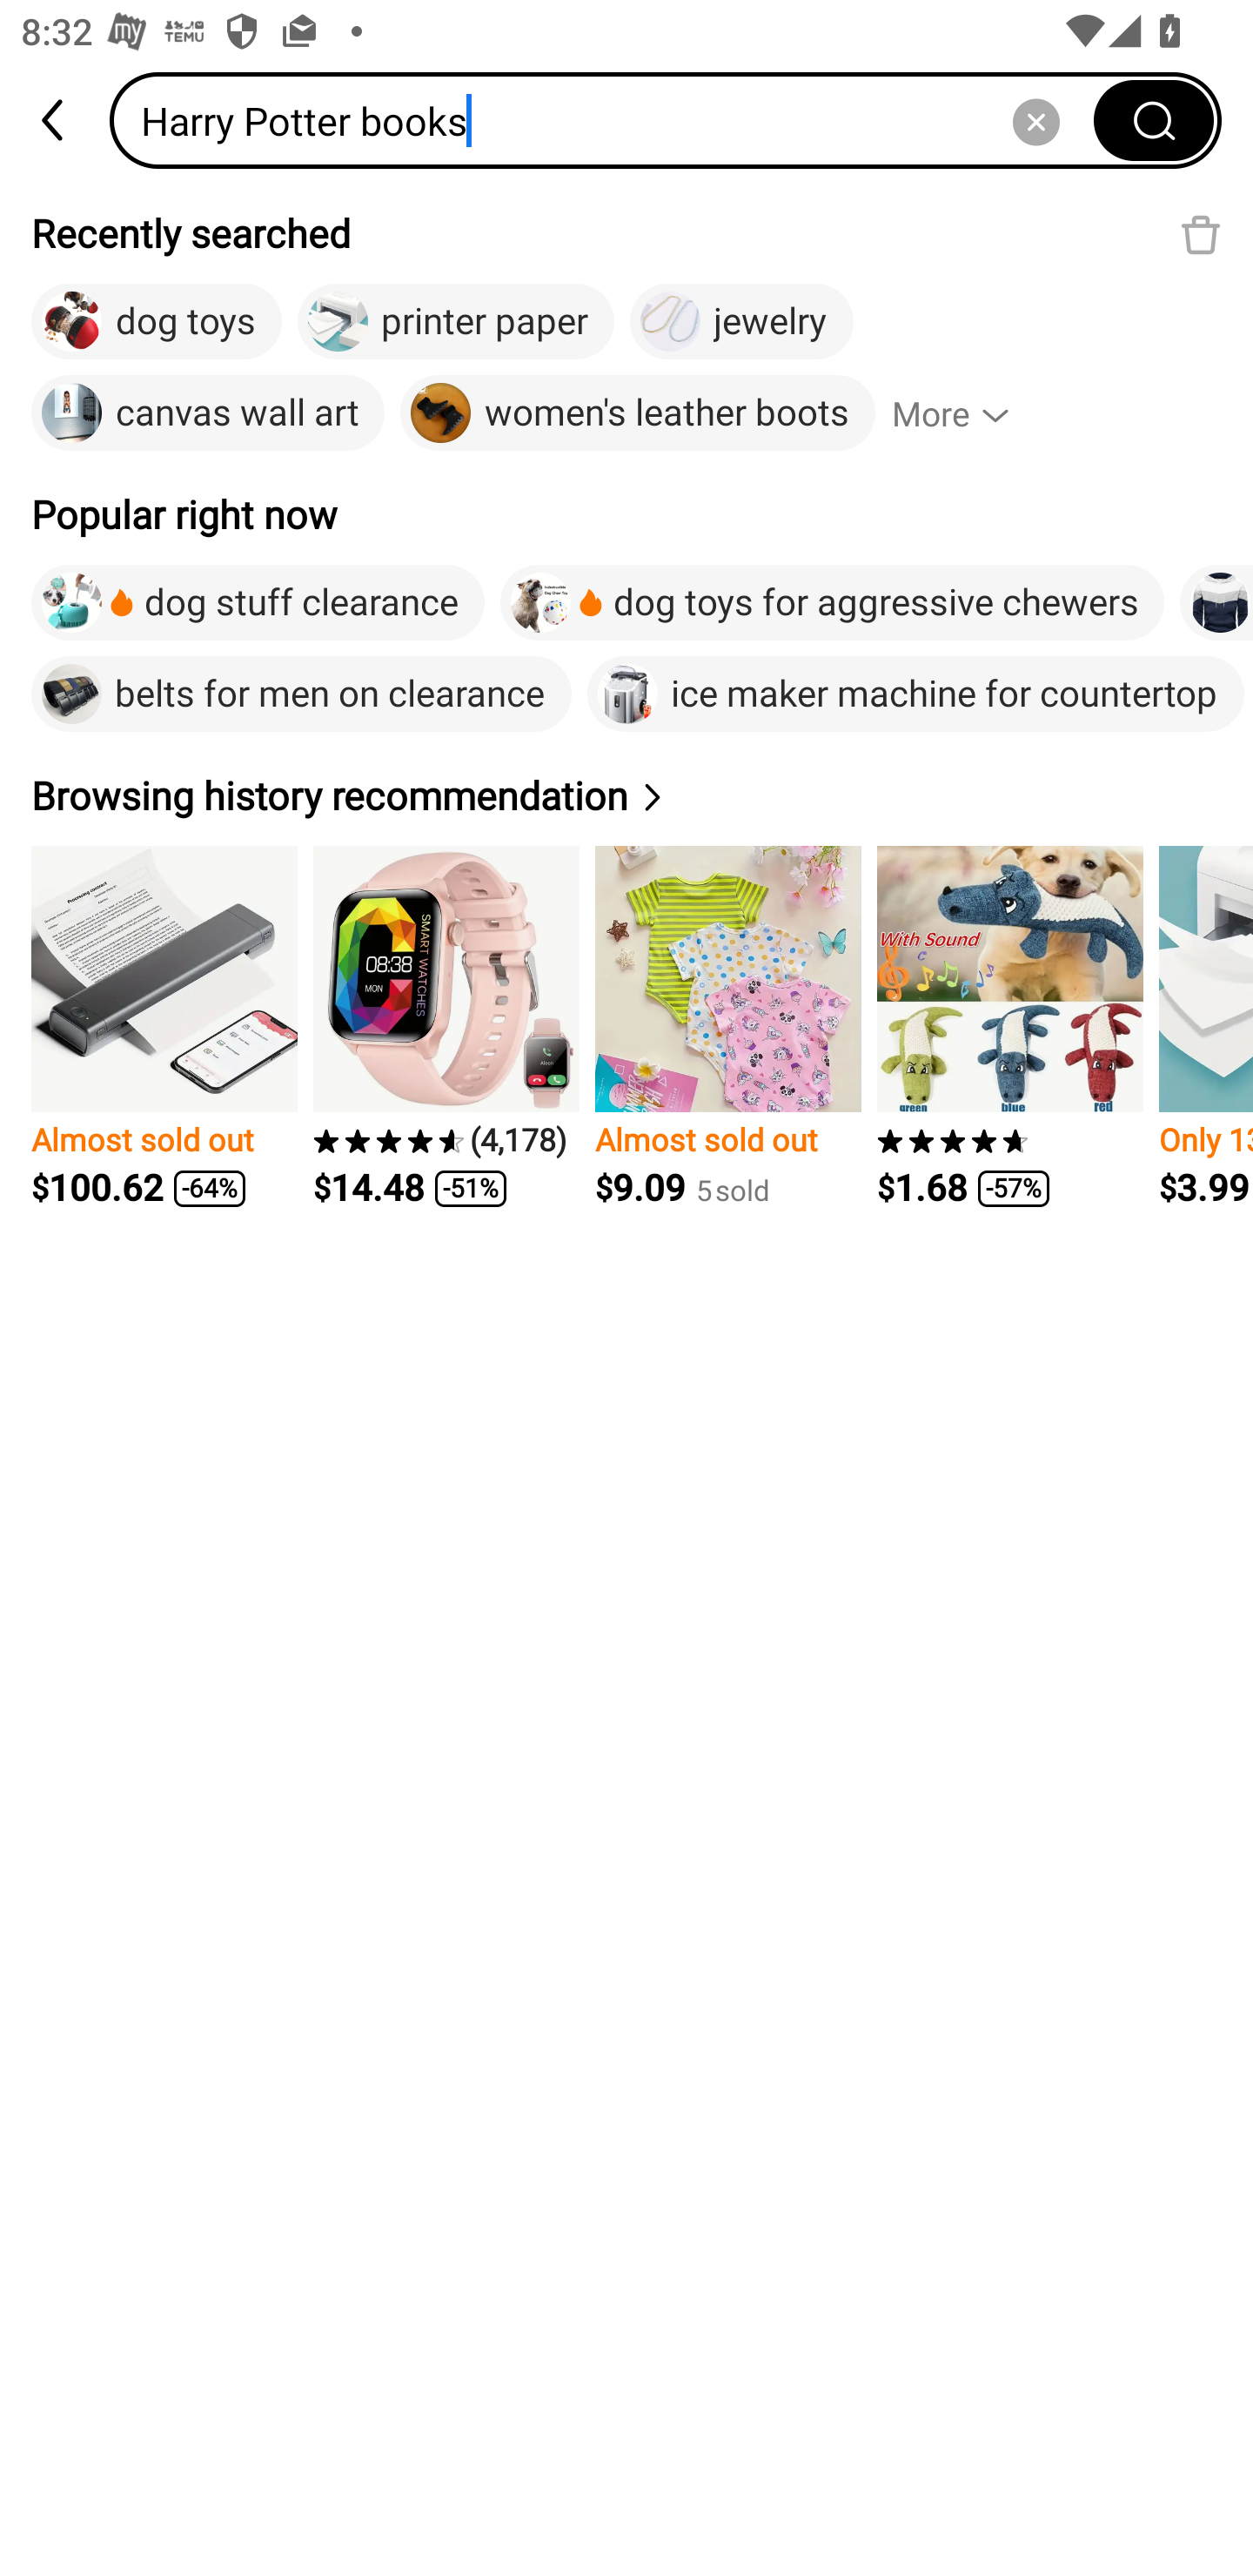 This screenshot has height=2576, width=1253. What do you see at coordinates (964, 413) in the screenshot?
I see `More` at bounding box center [964, 413].